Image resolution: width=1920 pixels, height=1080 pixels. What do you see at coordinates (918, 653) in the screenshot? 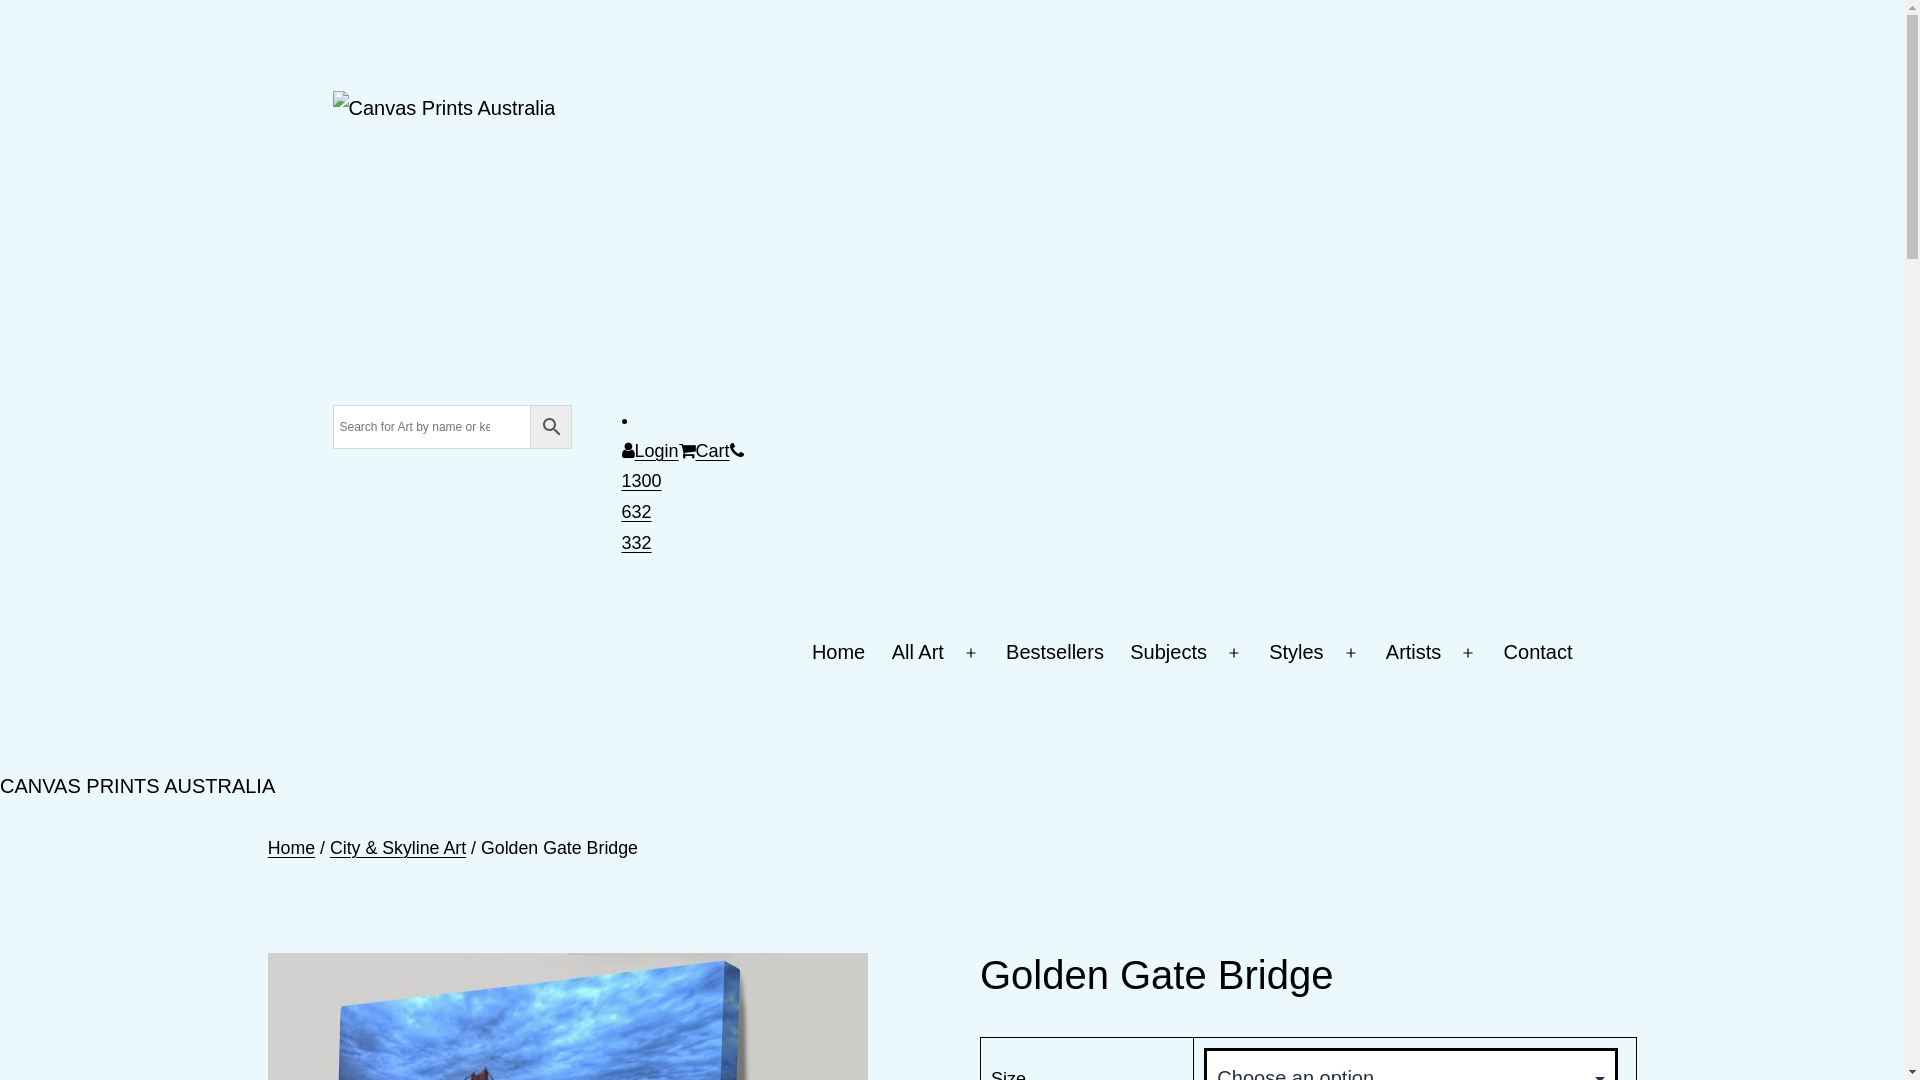
I see `All Art` at bounding box center [918, 653].